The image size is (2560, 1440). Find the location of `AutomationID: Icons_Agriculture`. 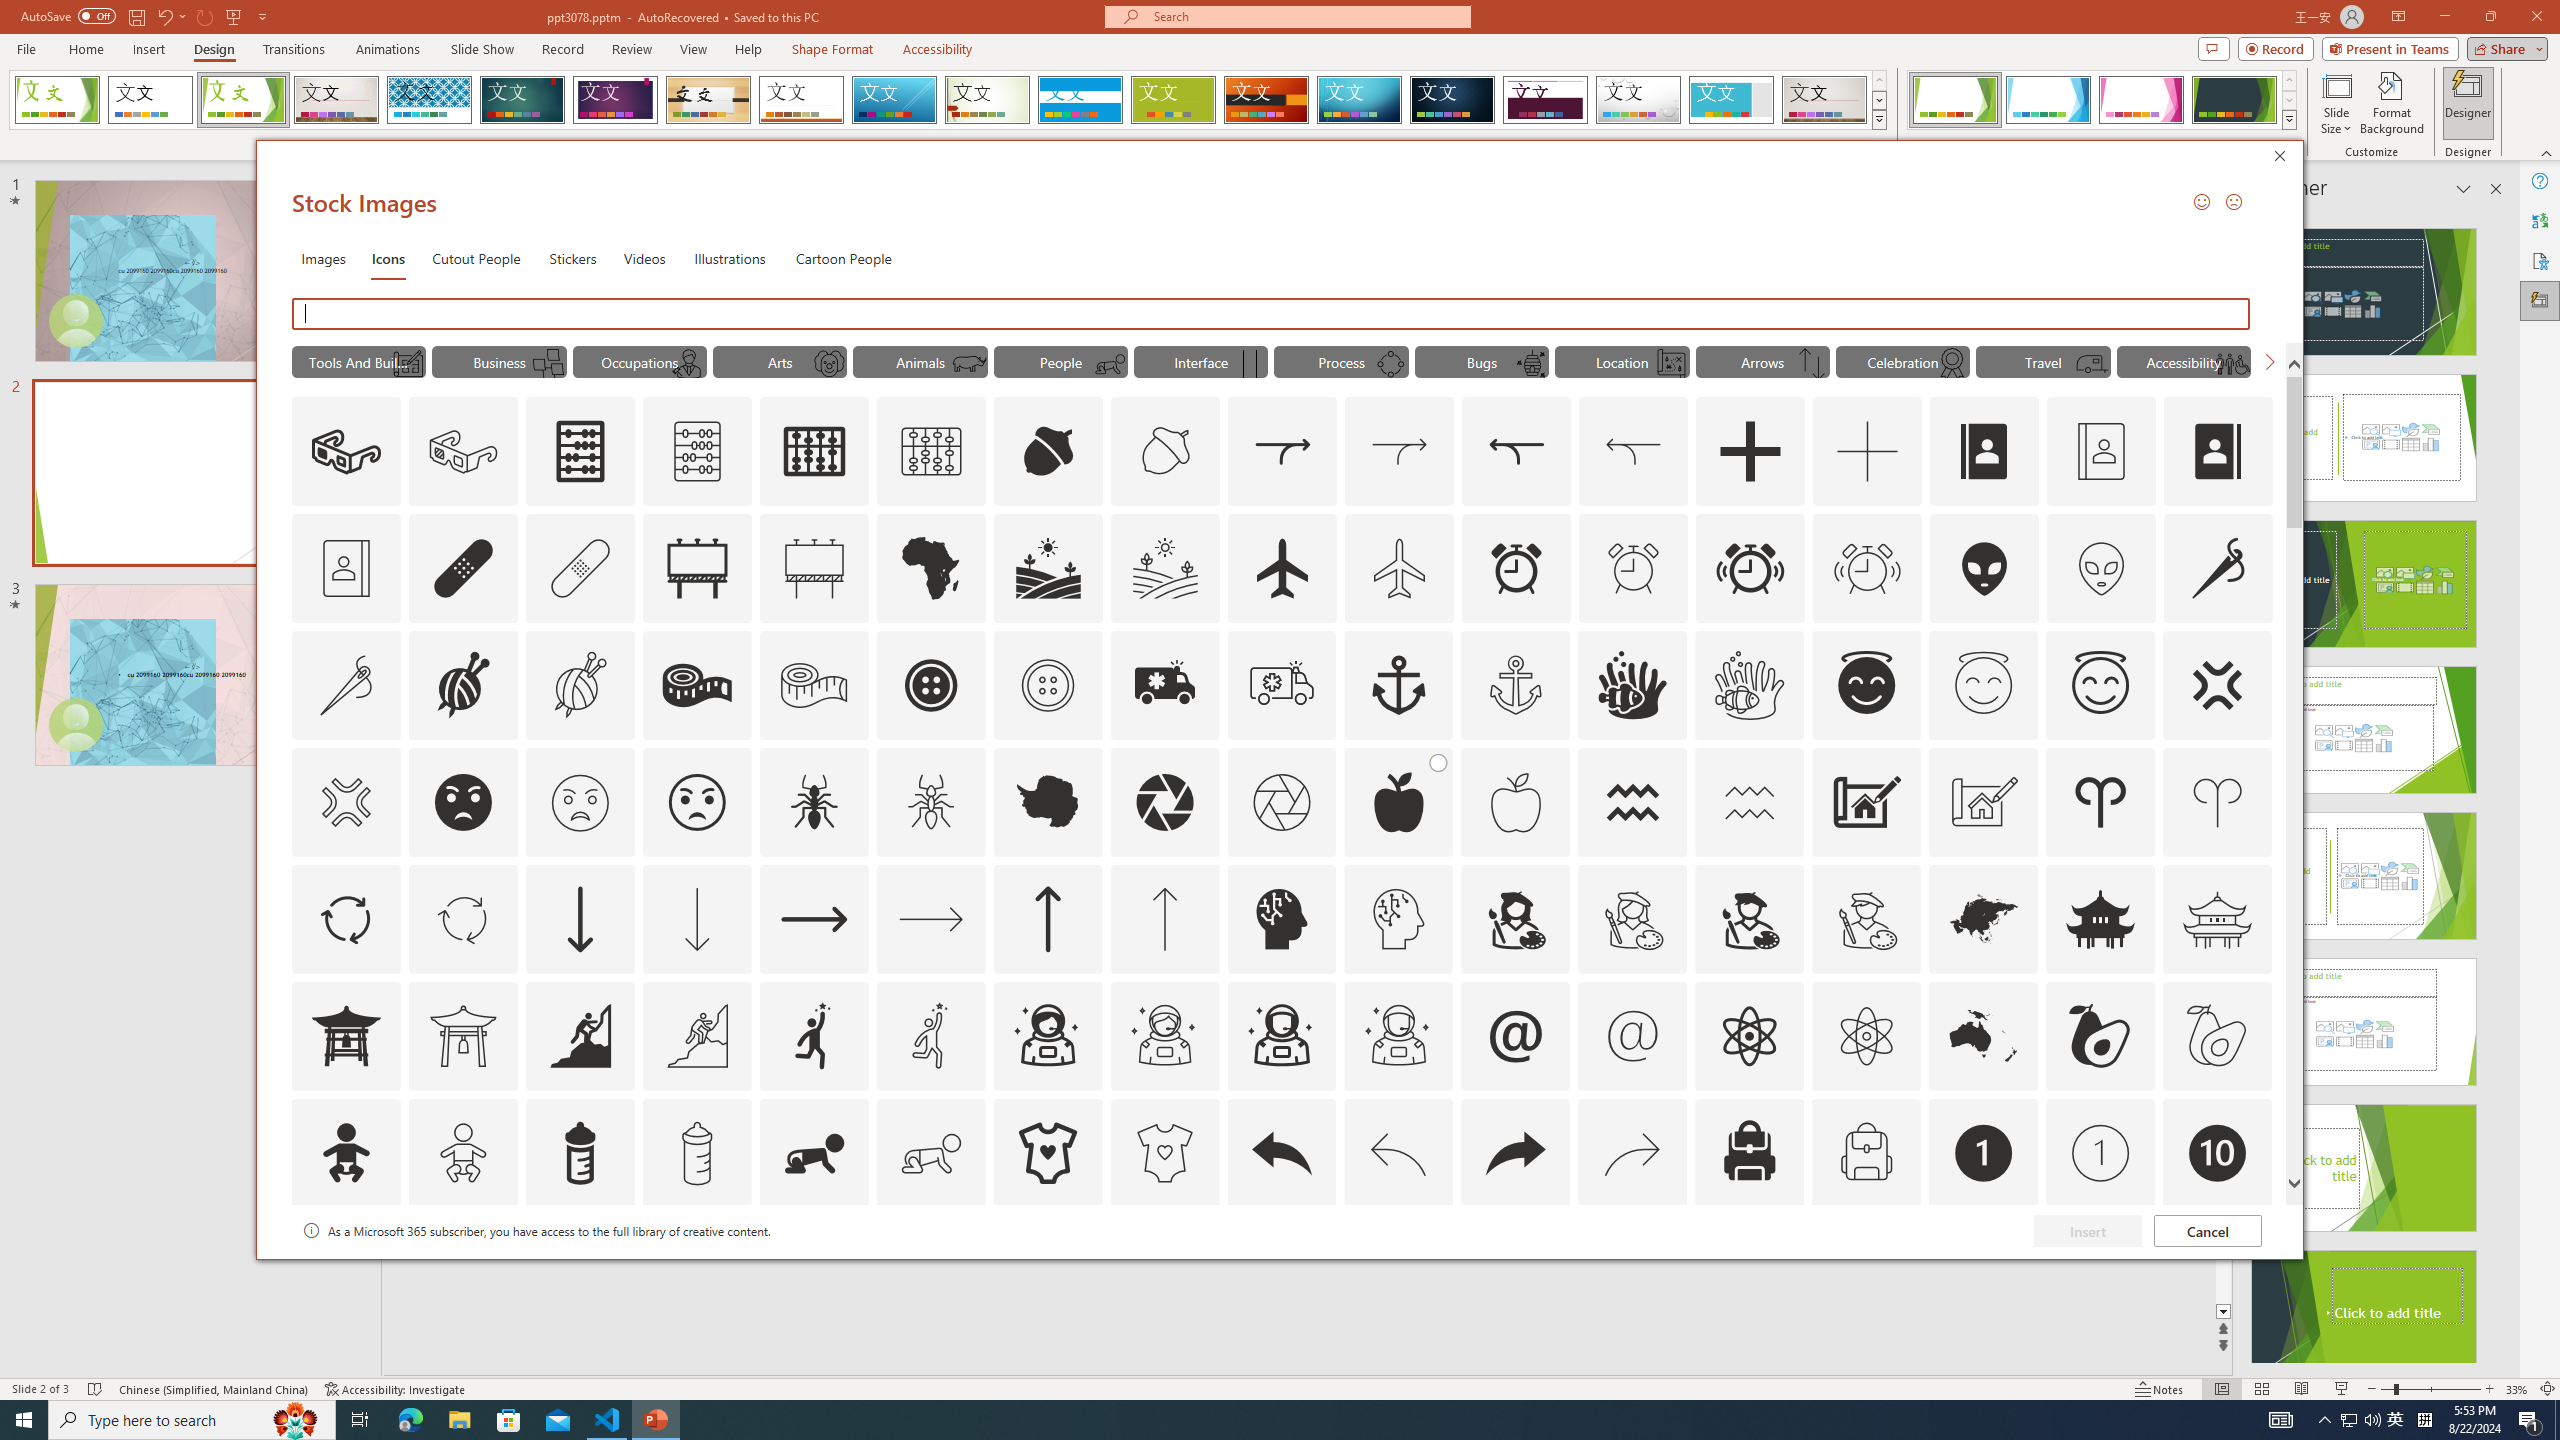

AutomationID: Icons_Agriculture is located at coordinates (1049, 568).